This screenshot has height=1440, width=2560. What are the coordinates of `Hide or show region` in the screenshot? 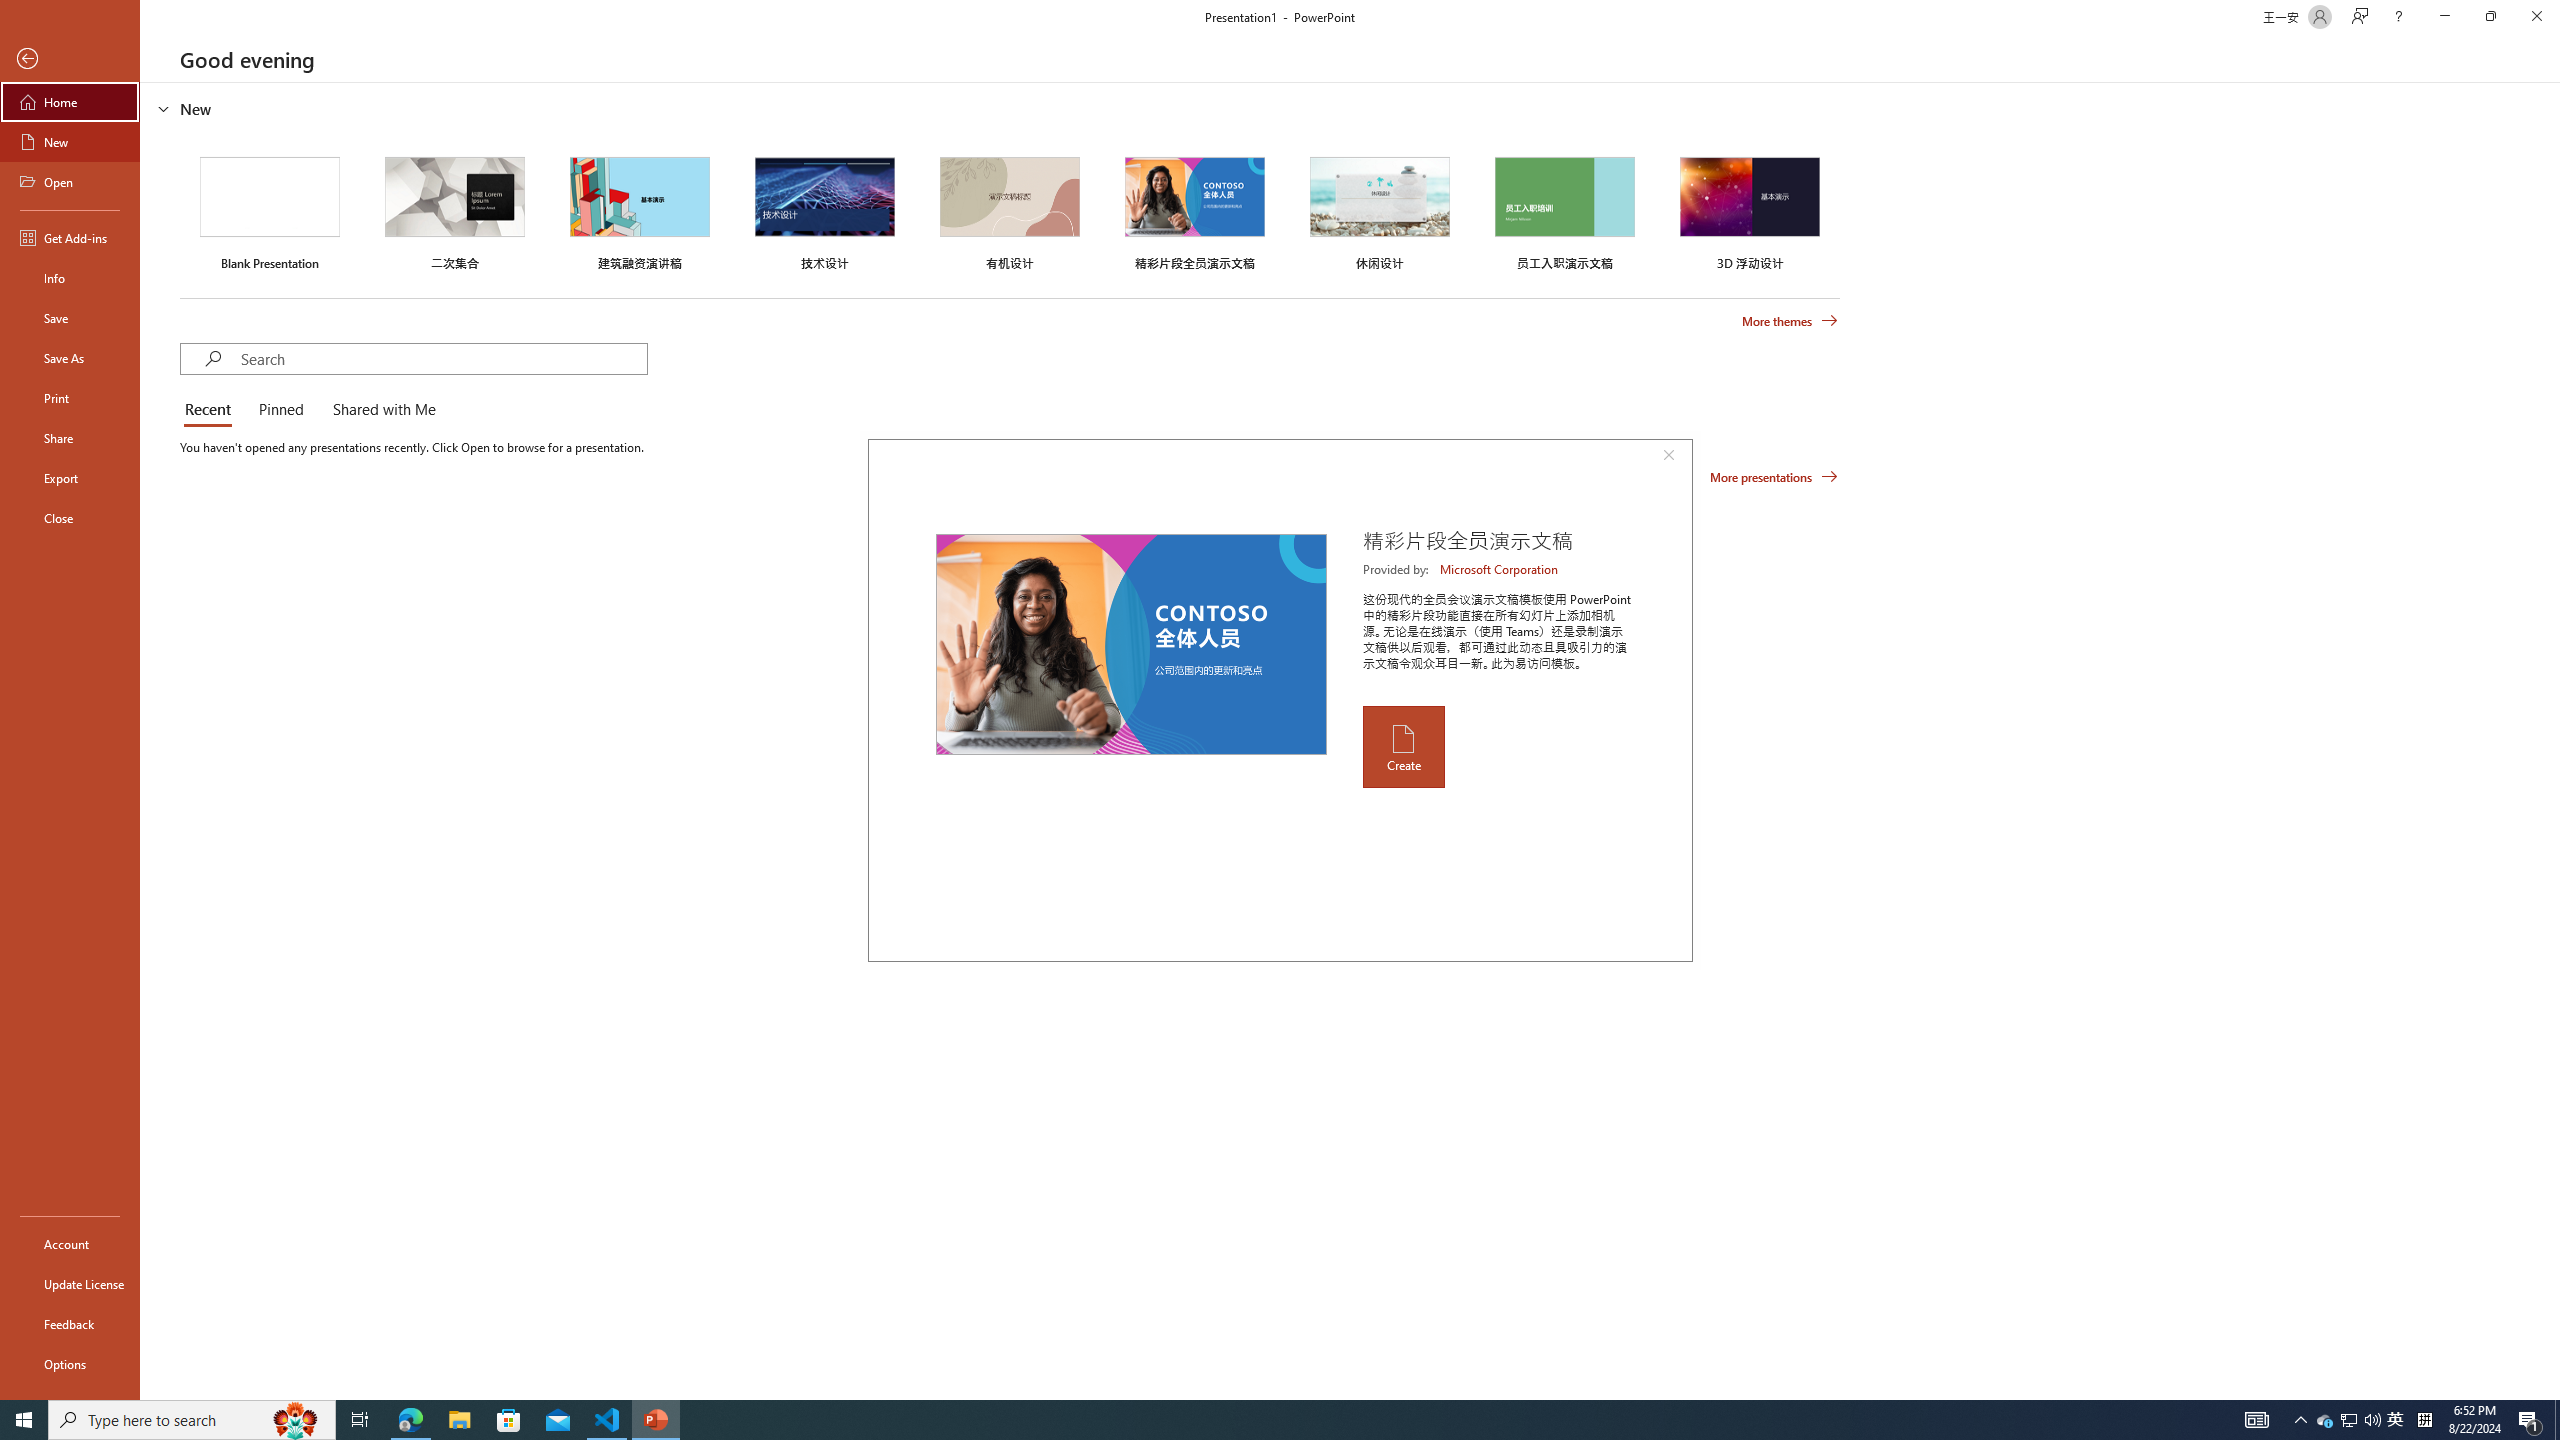 It's located at (164, 108).